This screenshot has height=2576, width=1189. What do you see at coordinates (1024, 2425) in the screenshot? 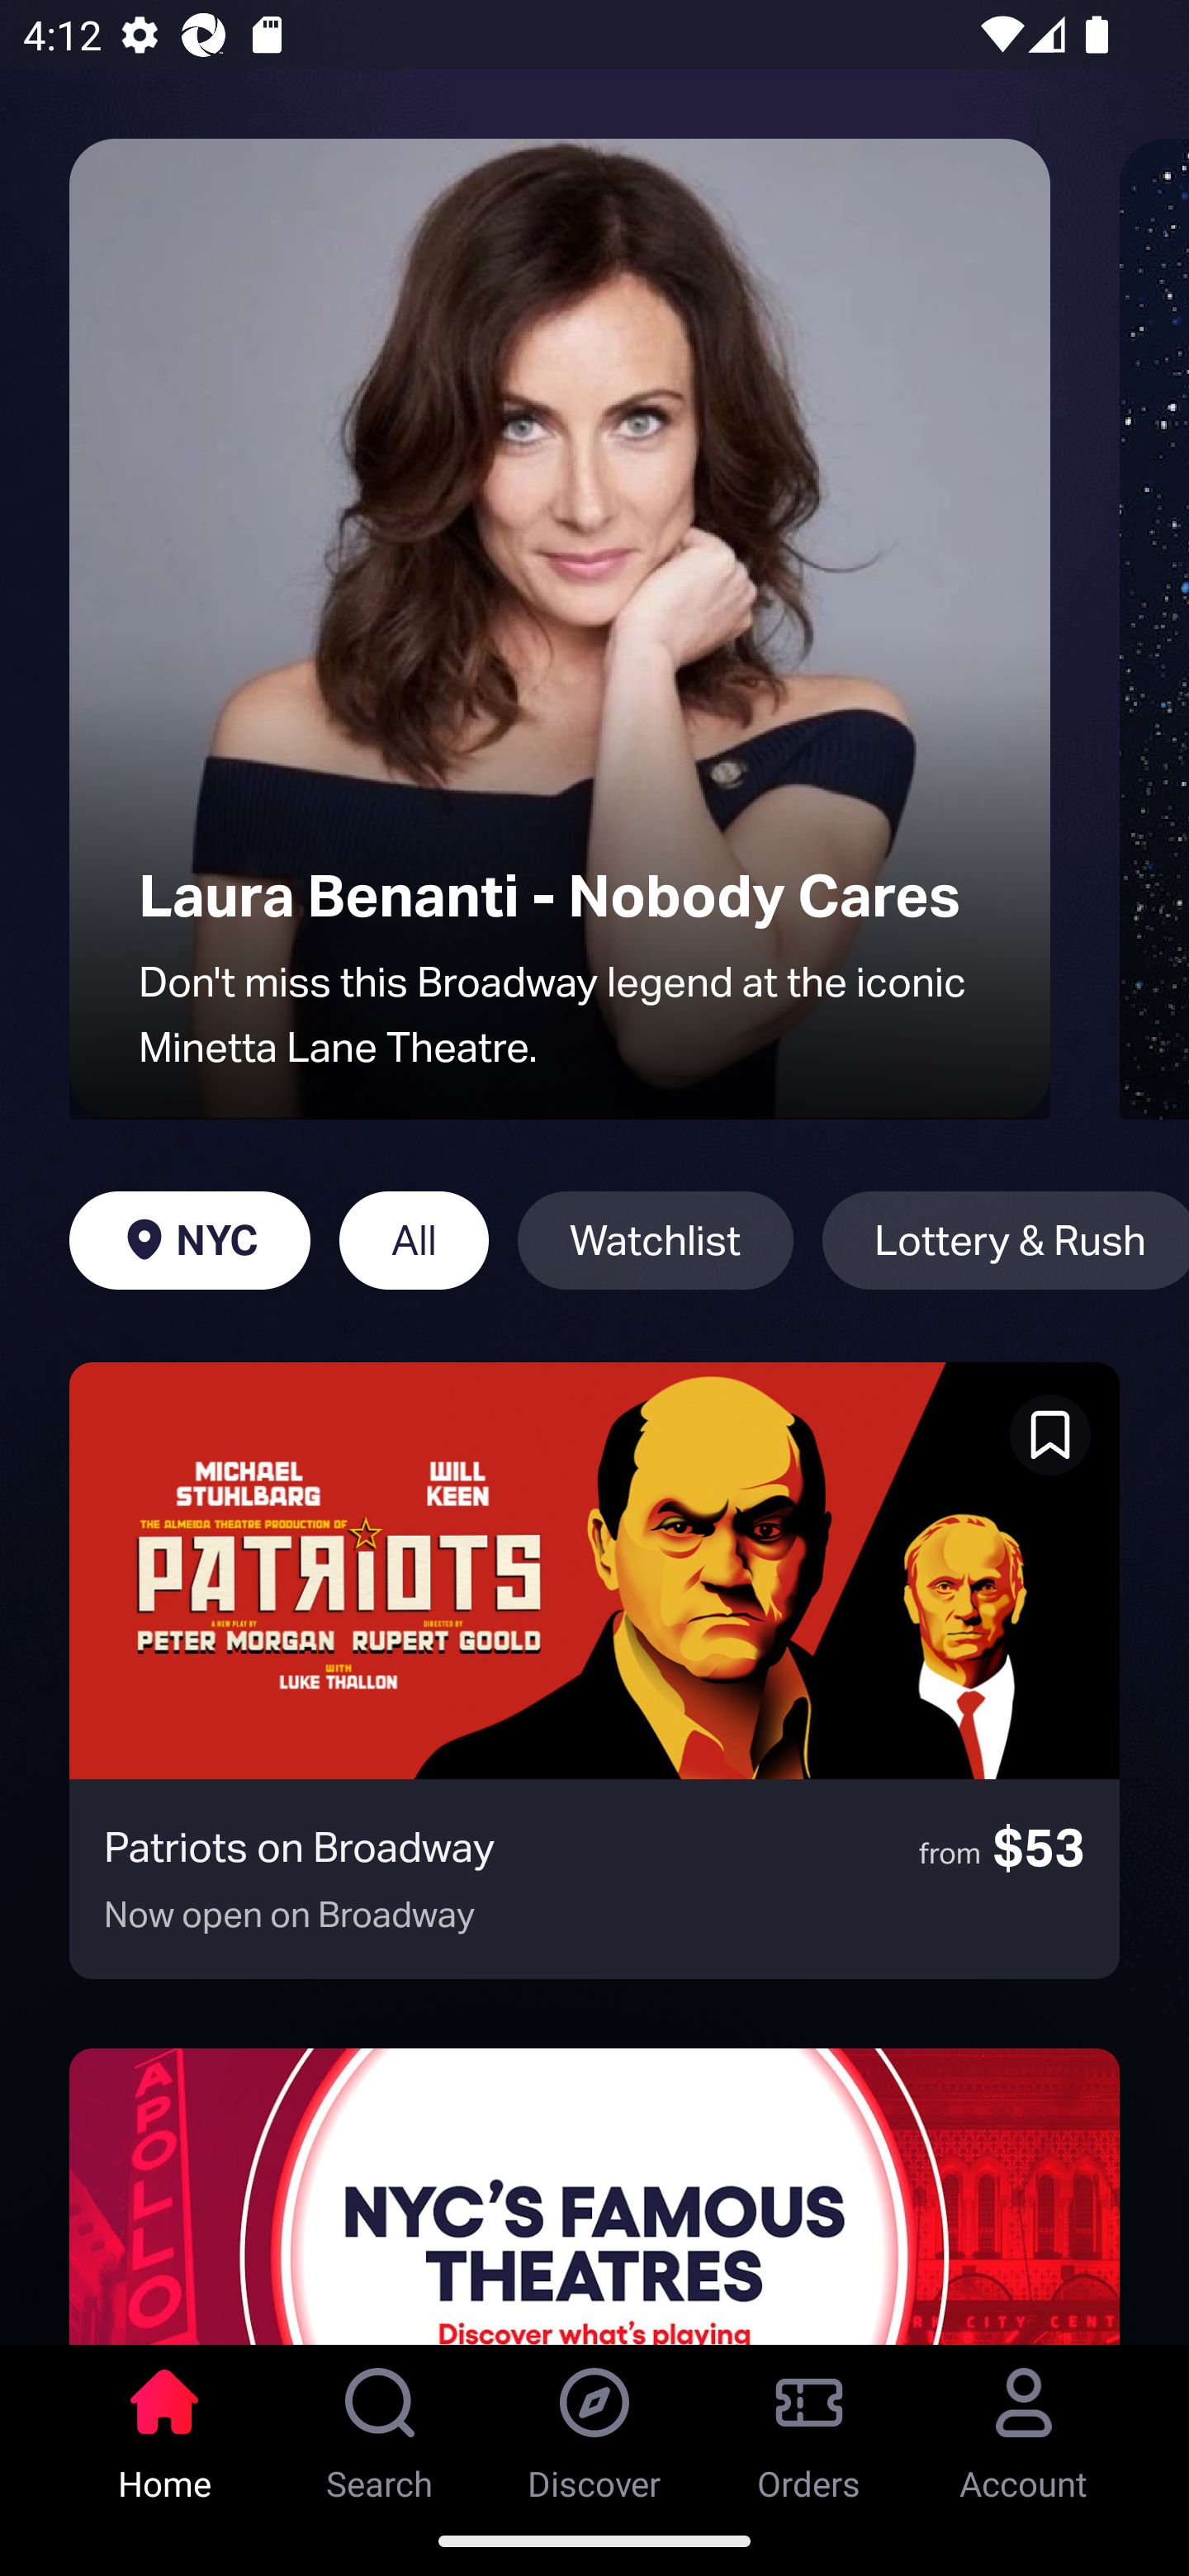
I see `Account` at bounding box center [1024, 2425].